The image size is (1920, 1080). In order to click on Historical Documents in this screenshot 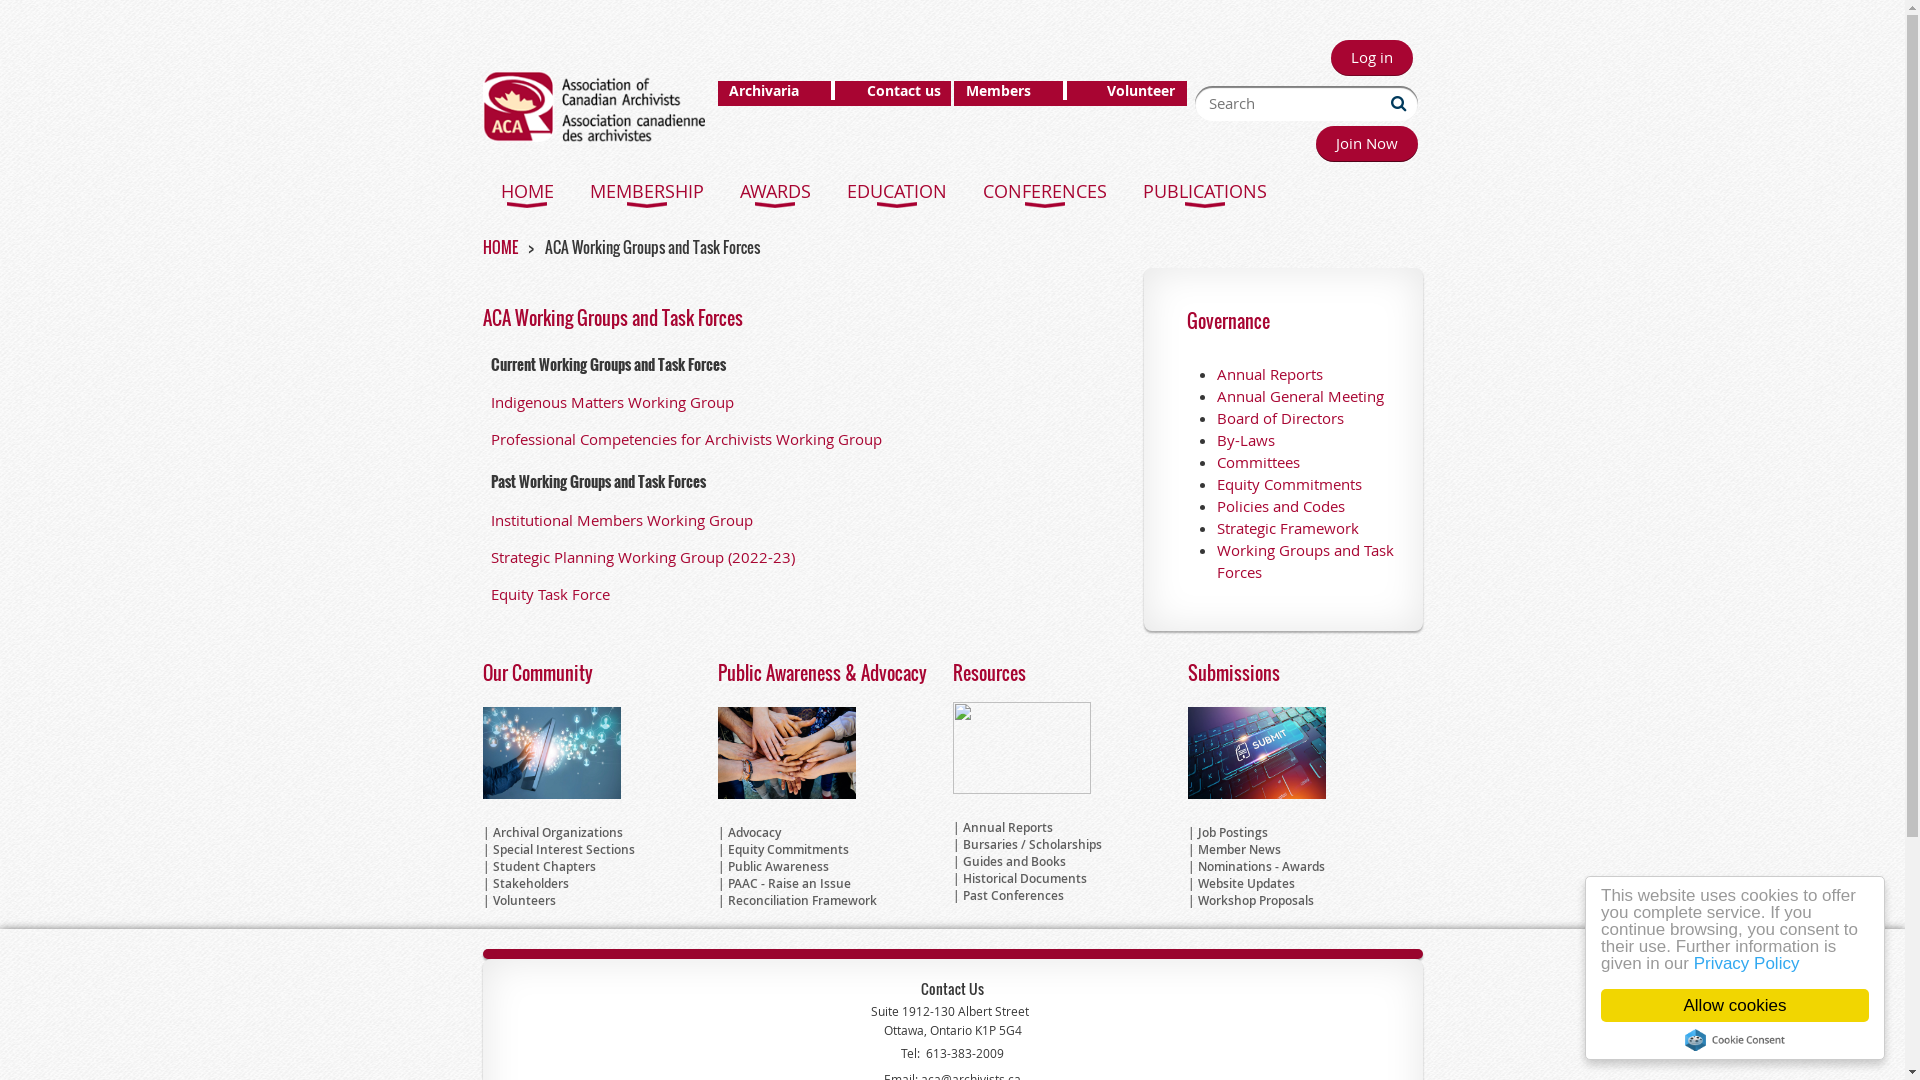, I will do `click(1024, 878)`.